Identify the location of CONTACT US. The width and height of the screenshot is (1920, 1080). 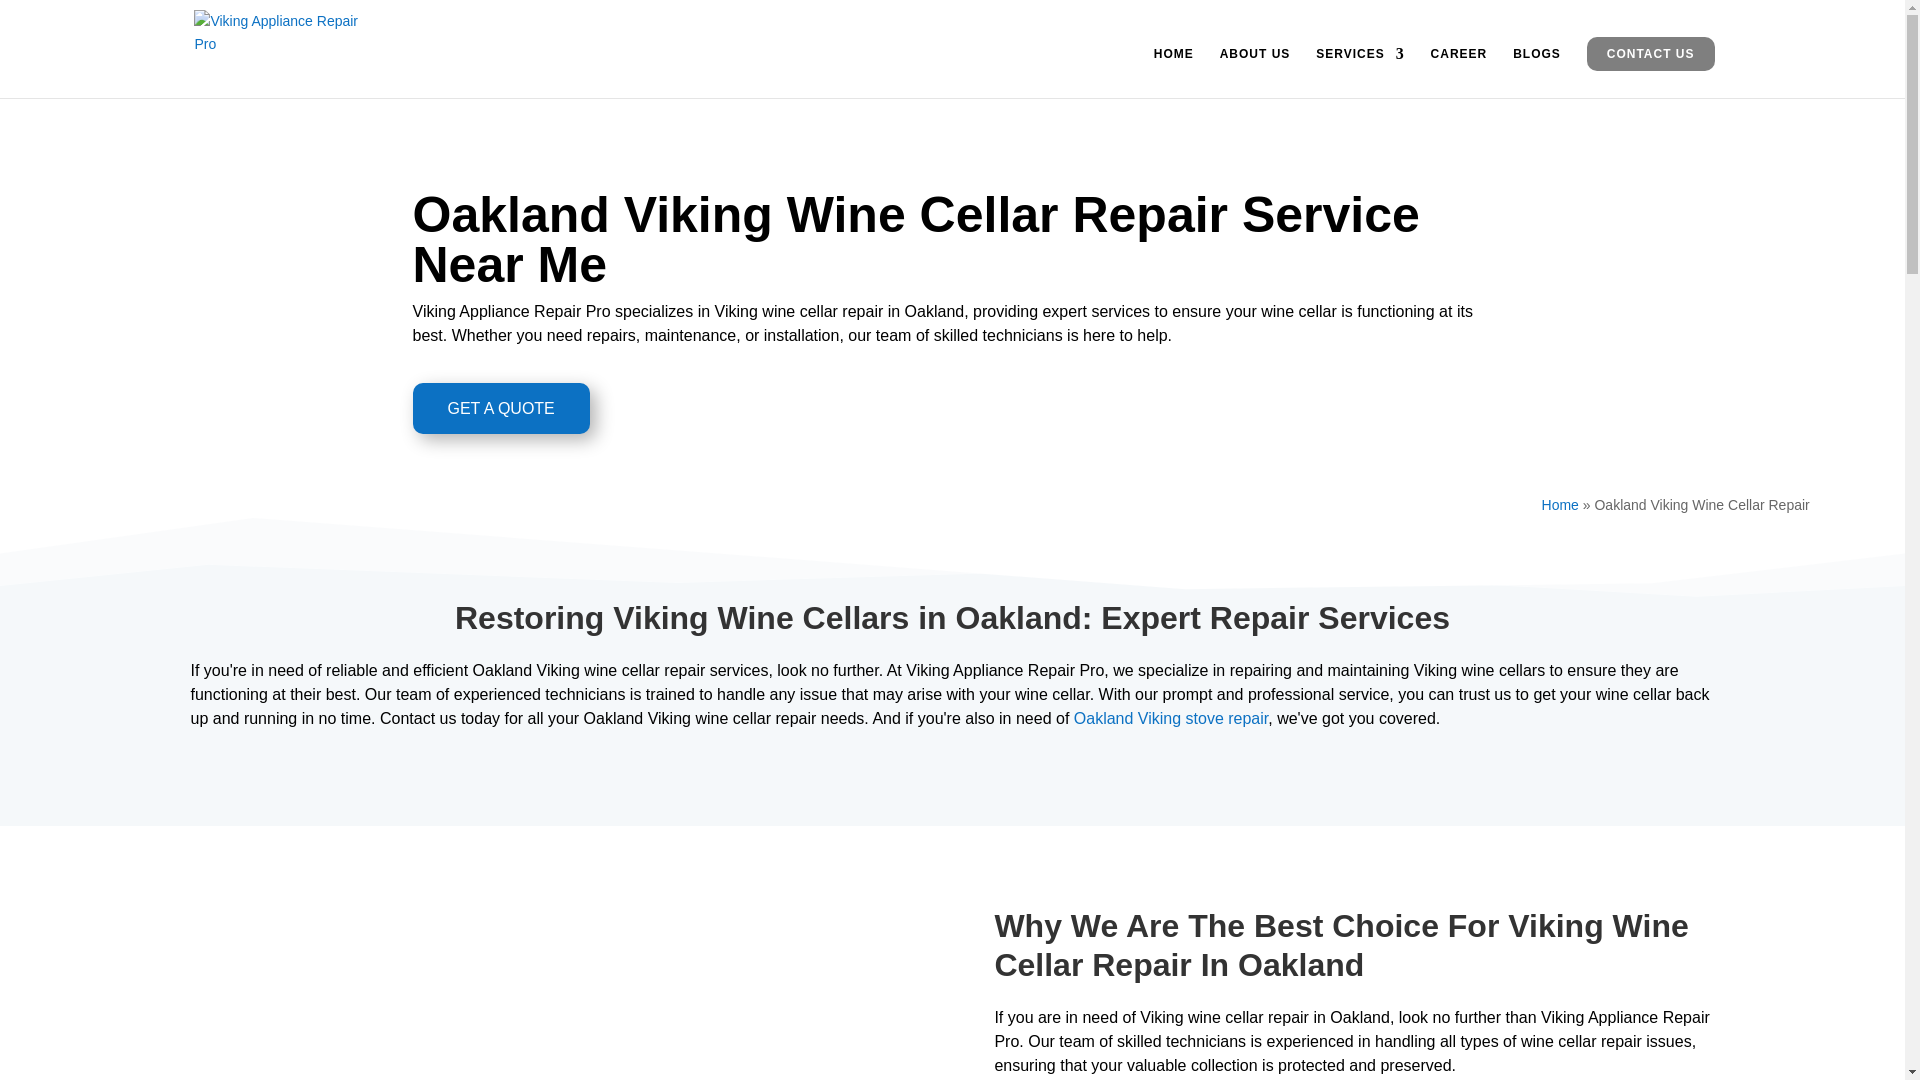
(1650, 54).